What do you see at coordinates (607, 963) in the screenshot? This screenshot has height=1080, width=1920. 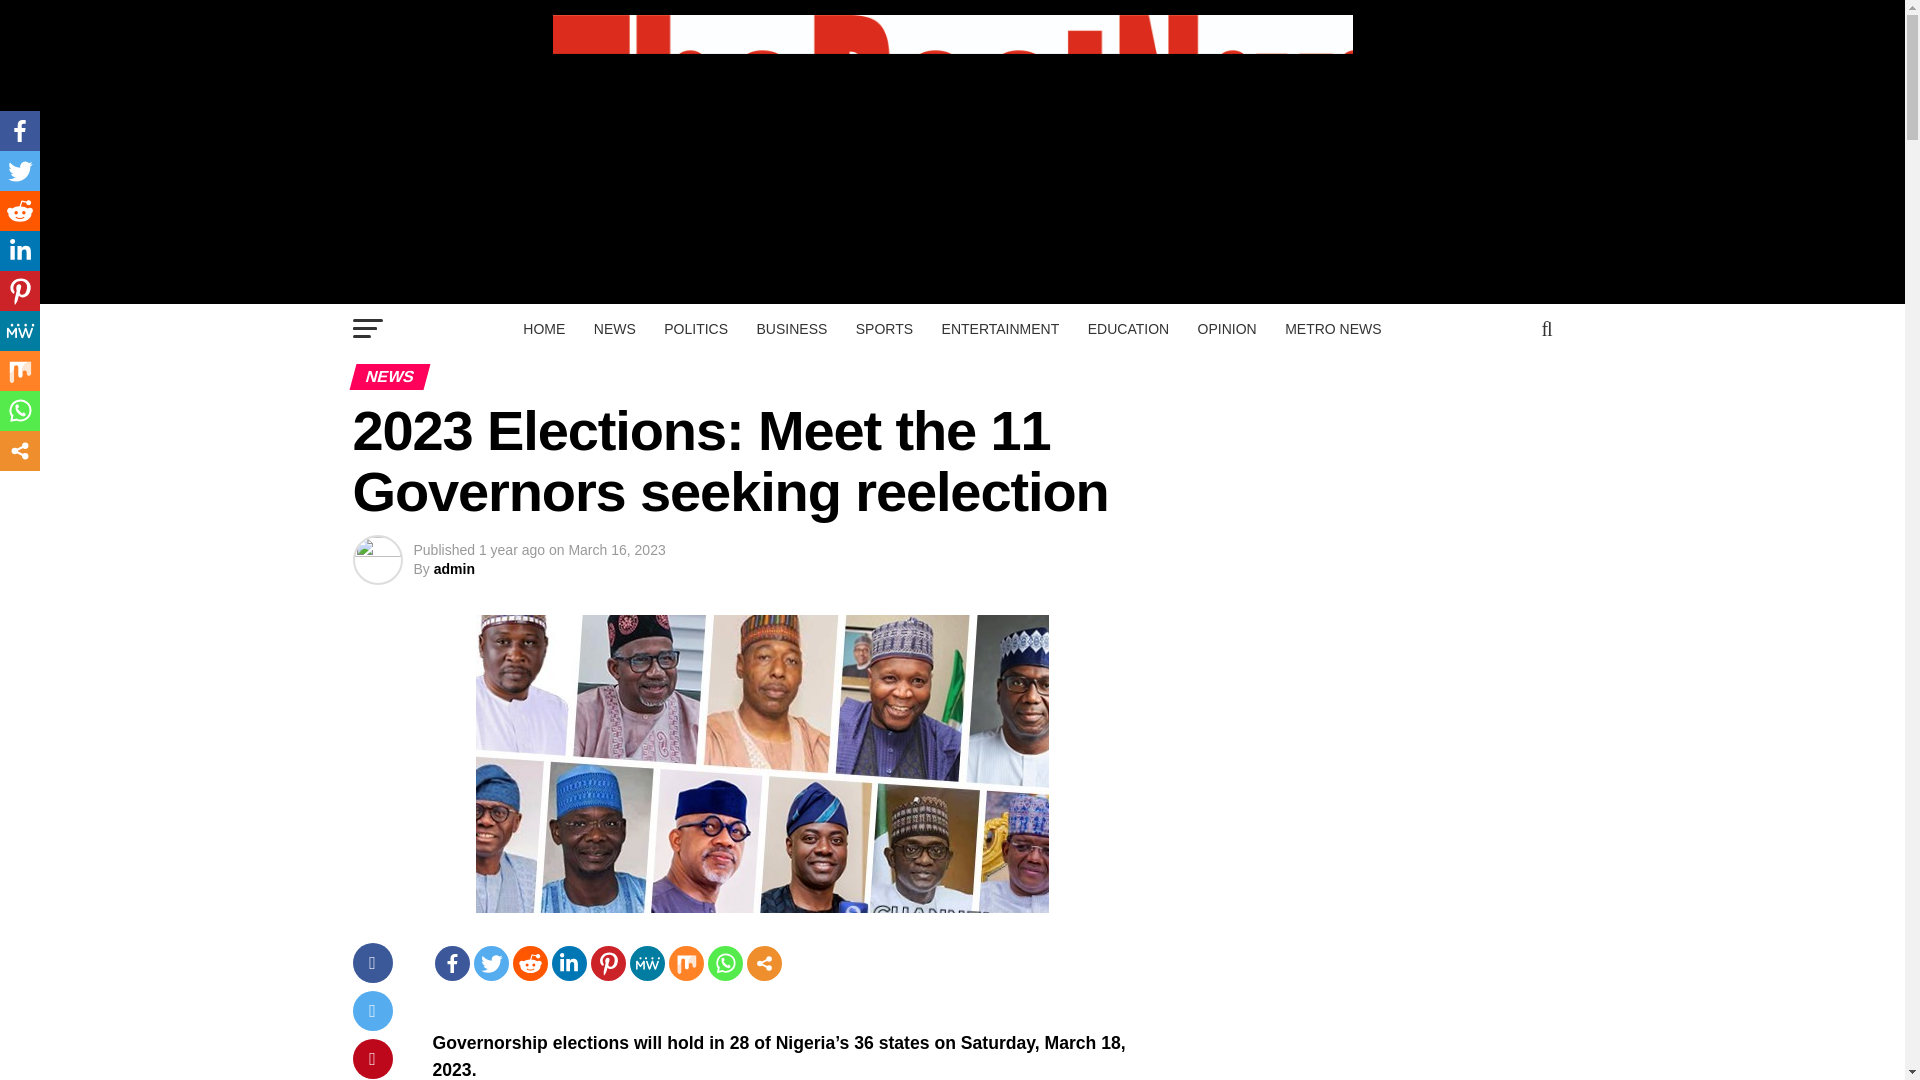 I see `Pinterest` at bounding box center [607, 963].